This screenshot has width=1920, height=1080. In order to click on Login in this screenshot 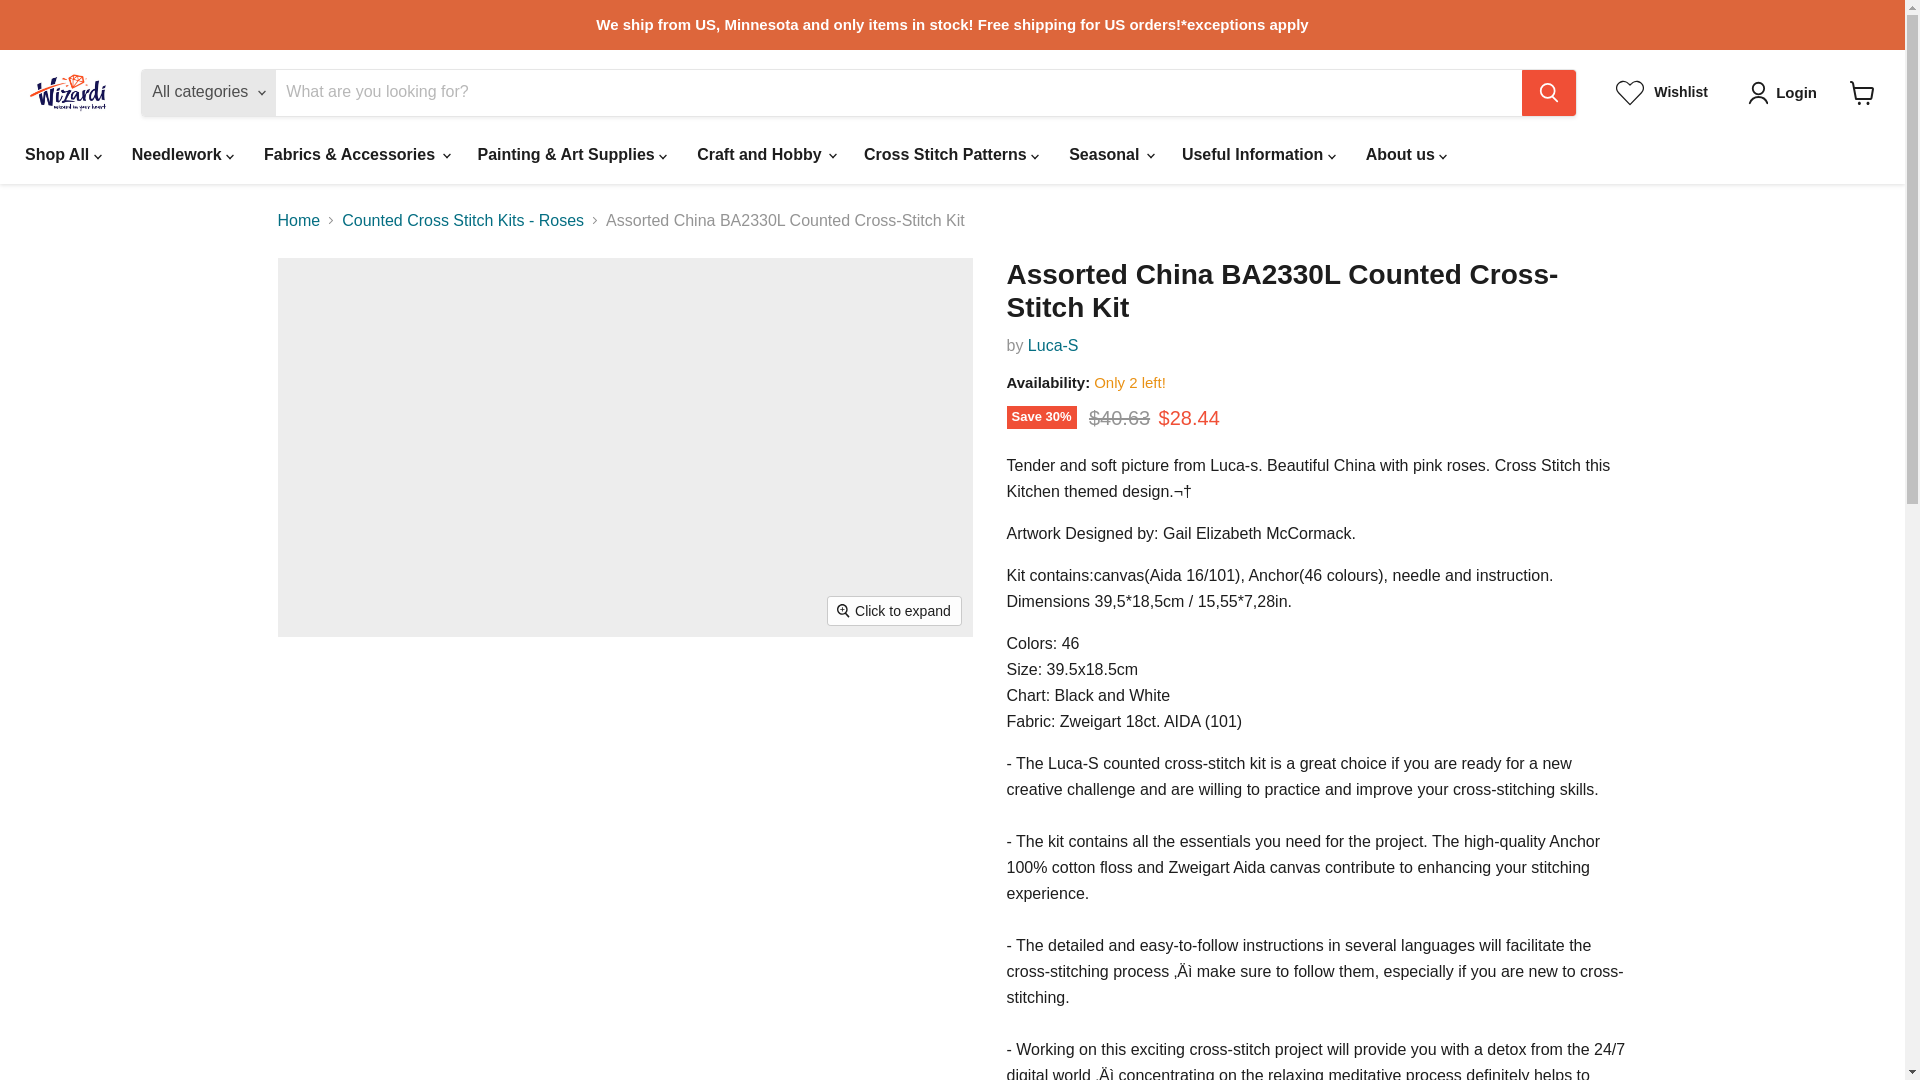, I will do `click(1786, 92)`.